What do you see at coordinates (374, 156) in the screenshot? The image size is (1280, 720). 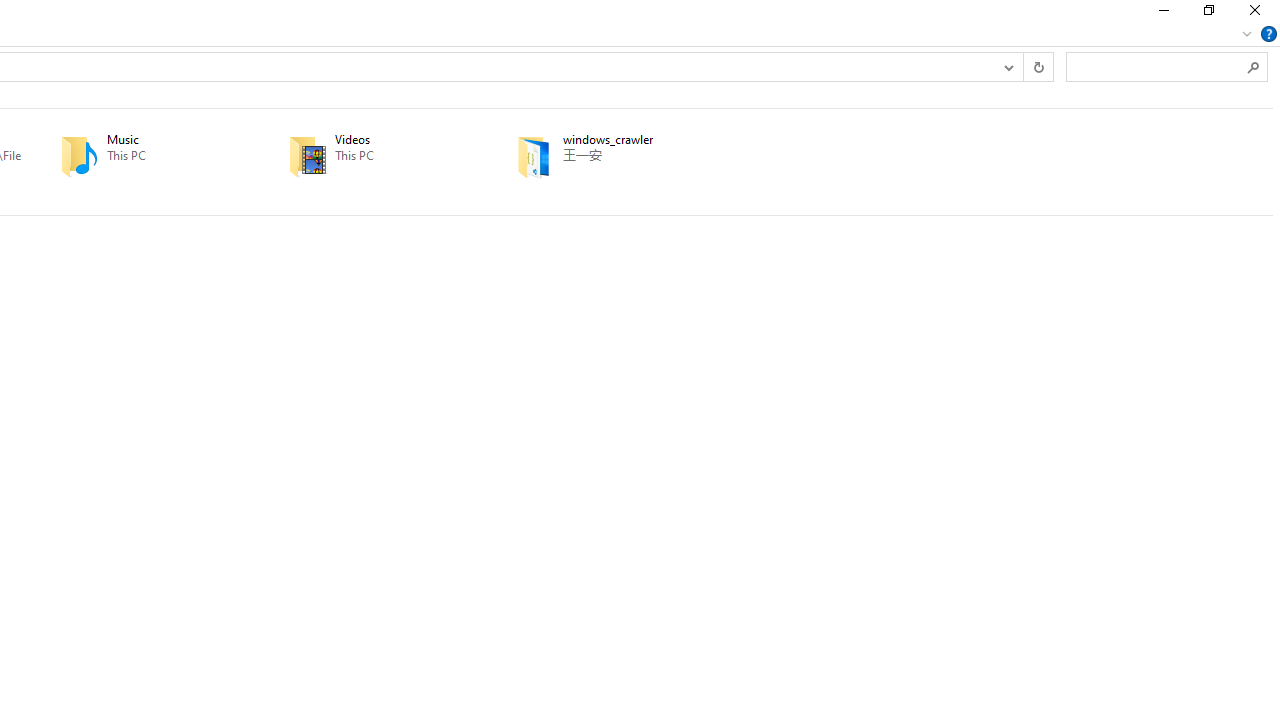 I see `Videos` at bounding box center [374, 156].